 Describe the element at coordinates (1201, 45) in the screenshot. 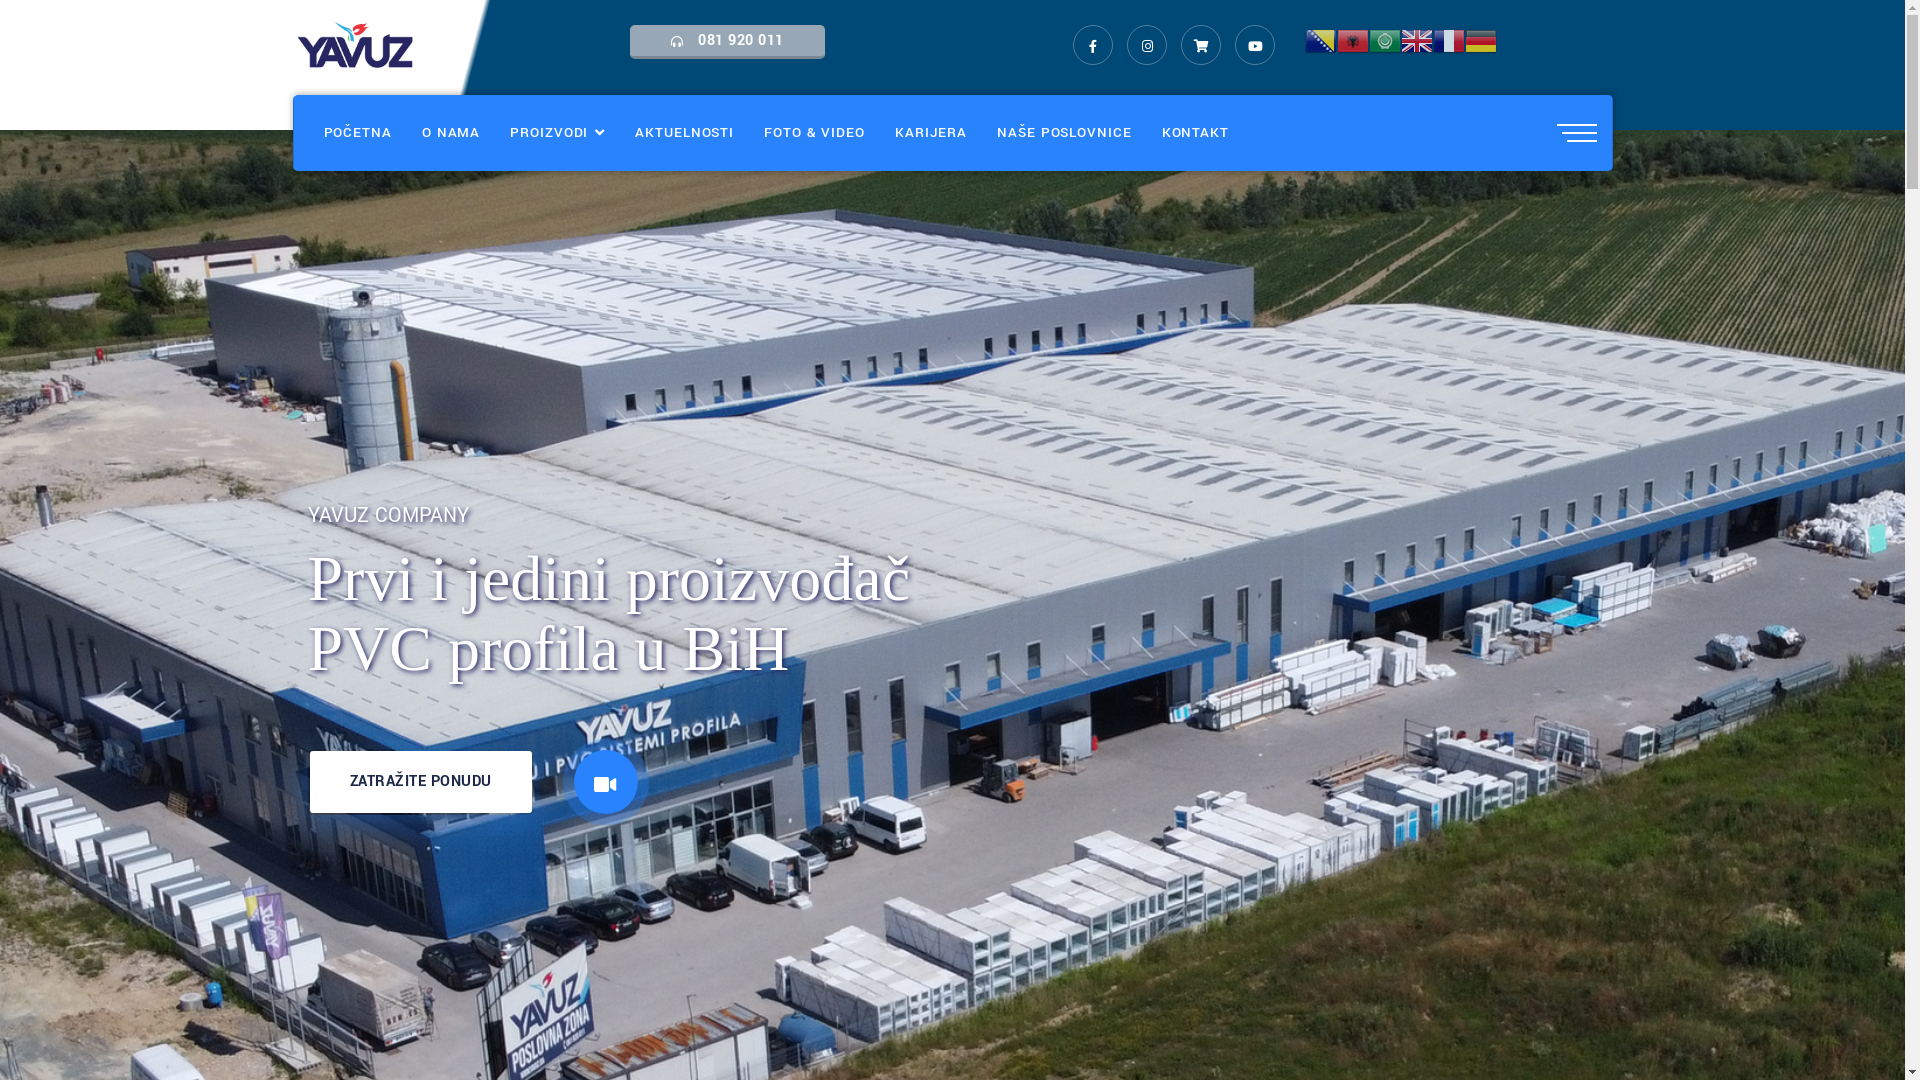

I see `OLX Shop` at that location.